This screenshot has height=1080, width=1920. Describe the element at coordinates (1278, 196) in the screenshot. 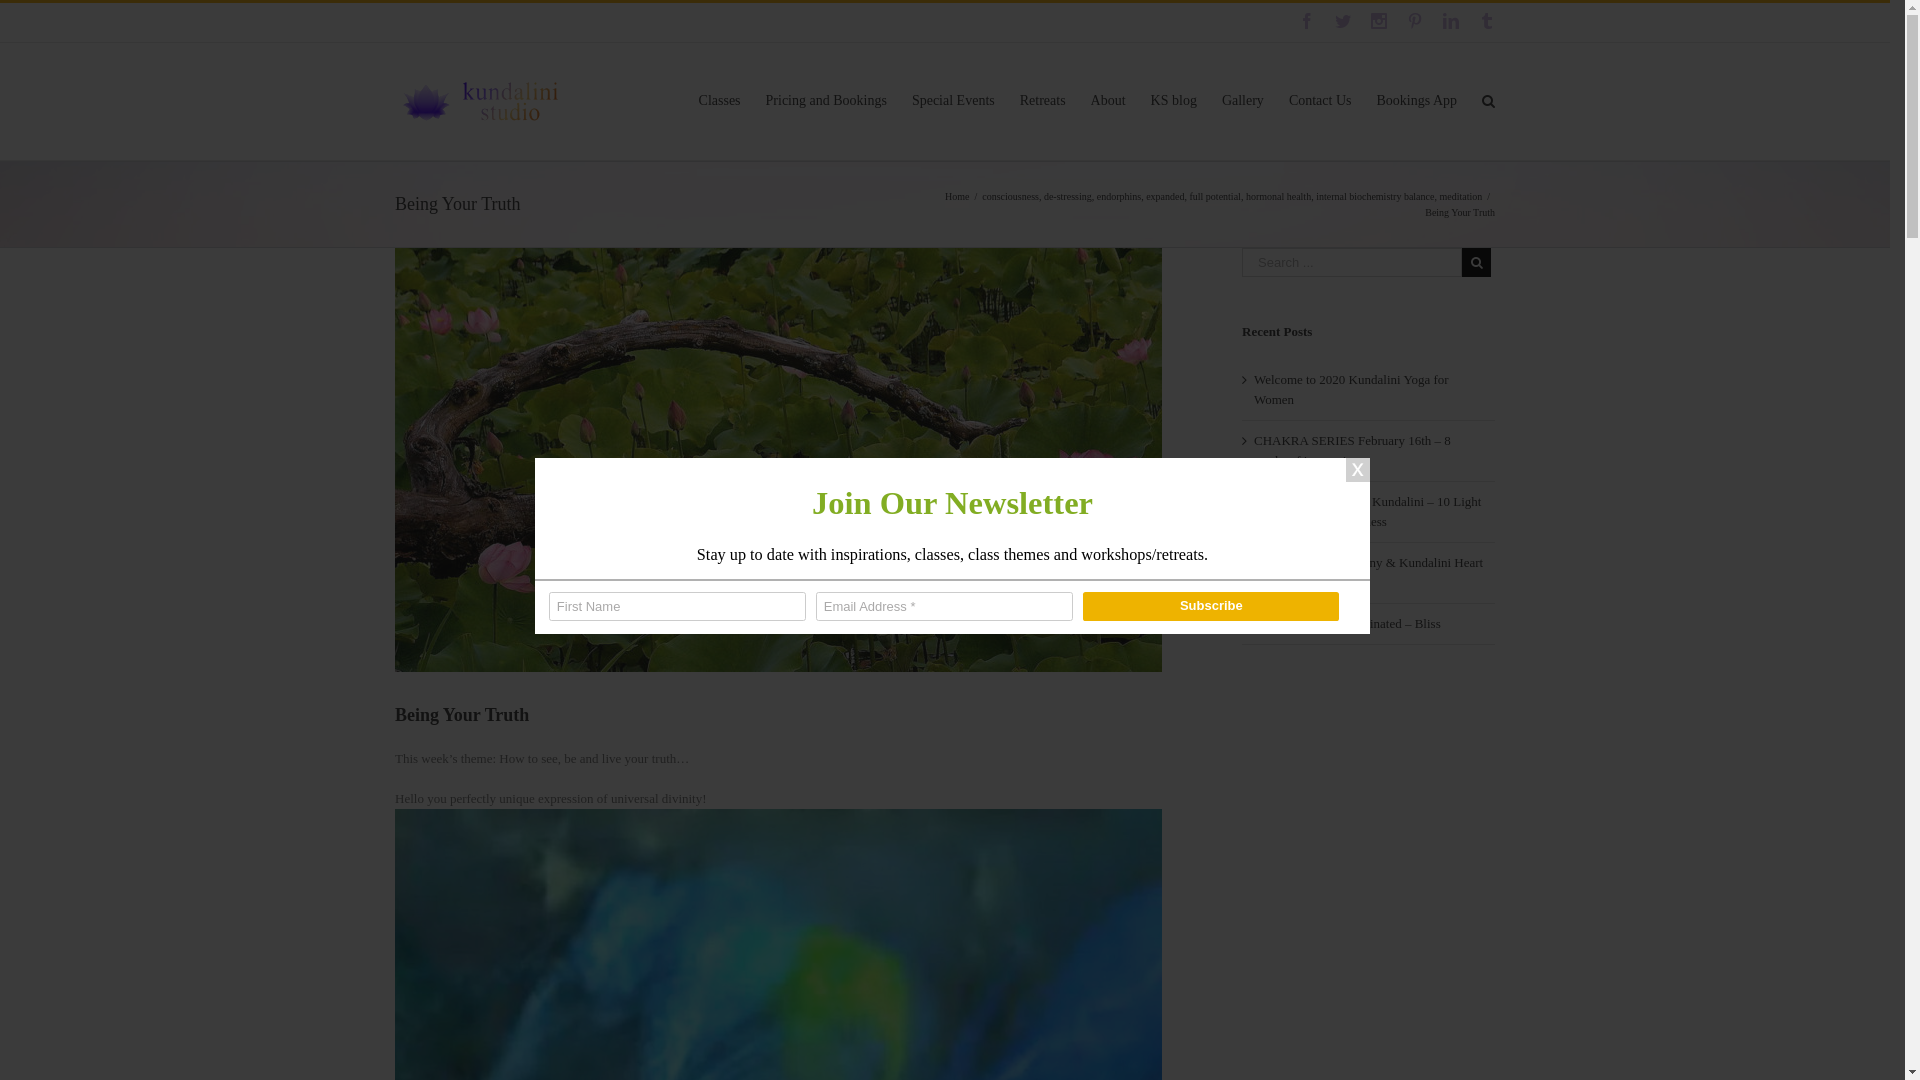

I see `hormonal health` at that location.